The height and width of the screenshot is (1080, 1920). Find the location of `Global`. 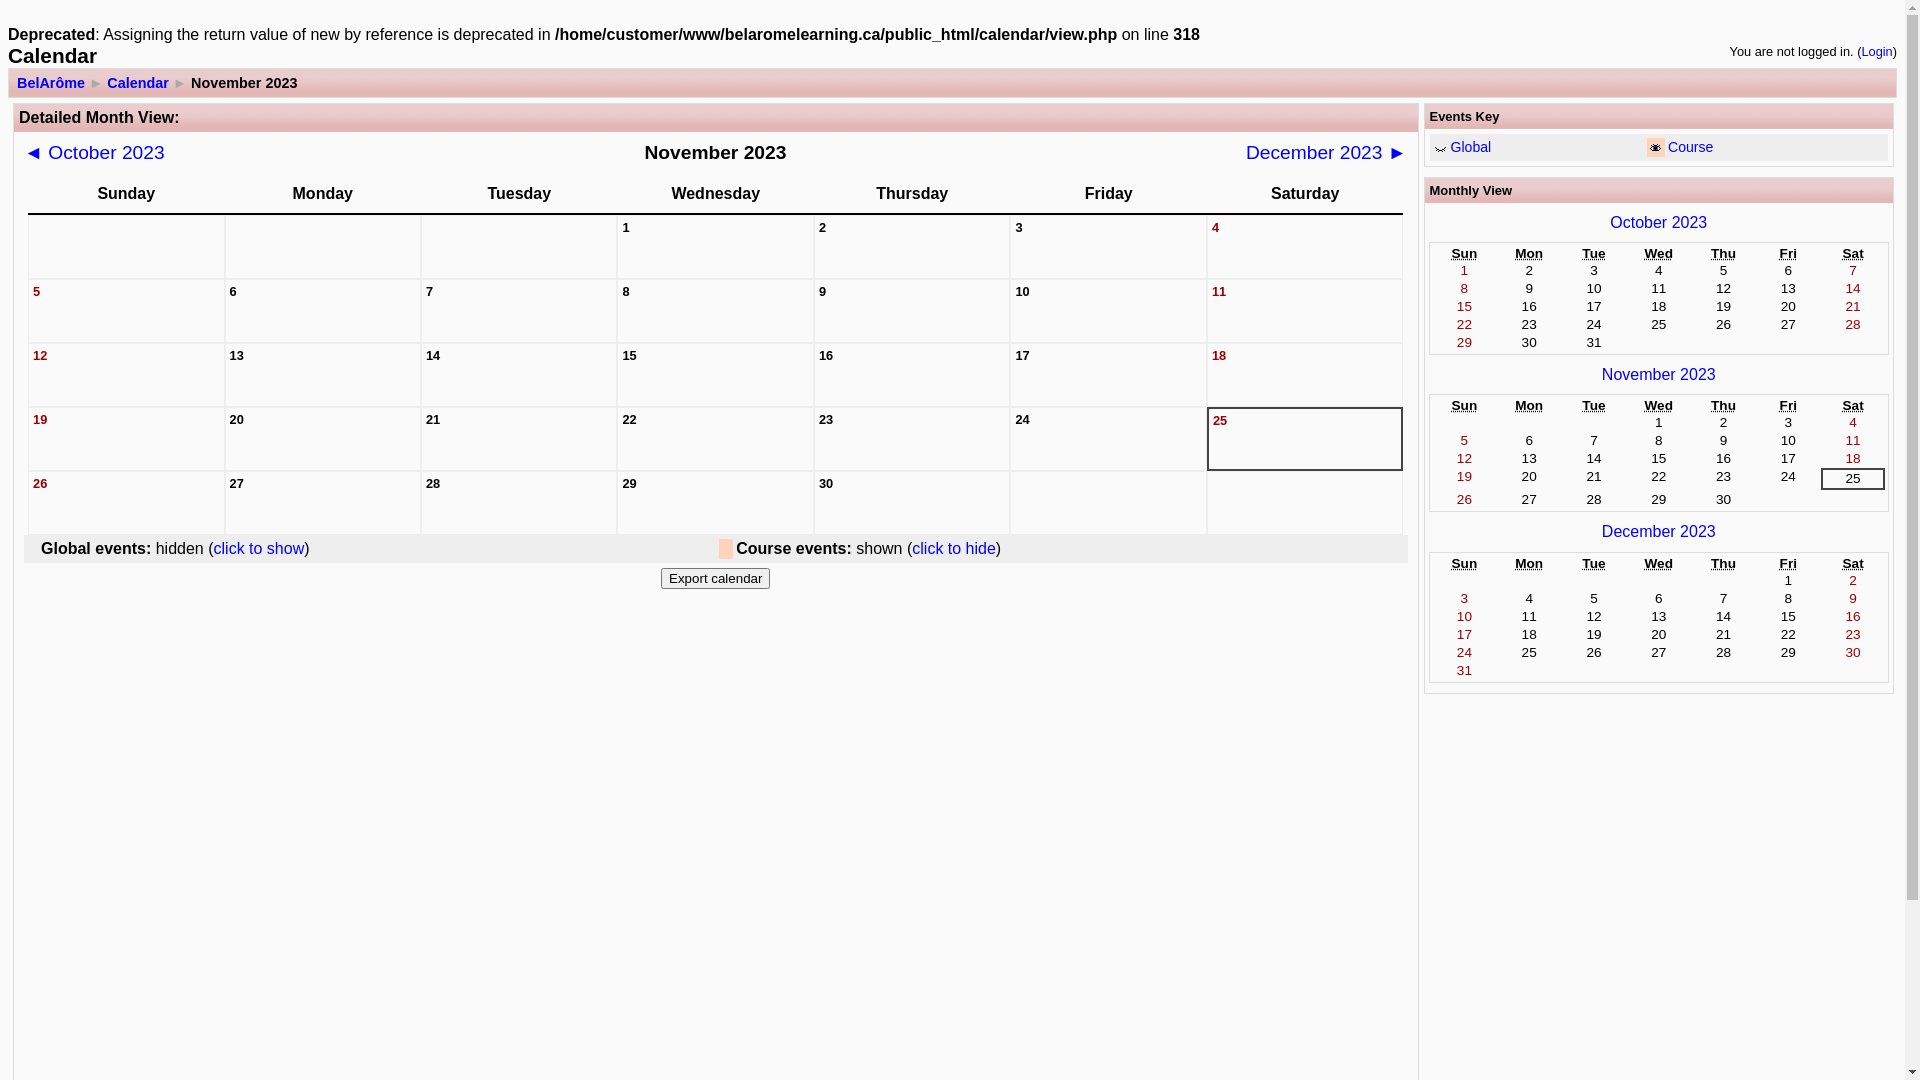

Global is located at coordinates (1470, 147).